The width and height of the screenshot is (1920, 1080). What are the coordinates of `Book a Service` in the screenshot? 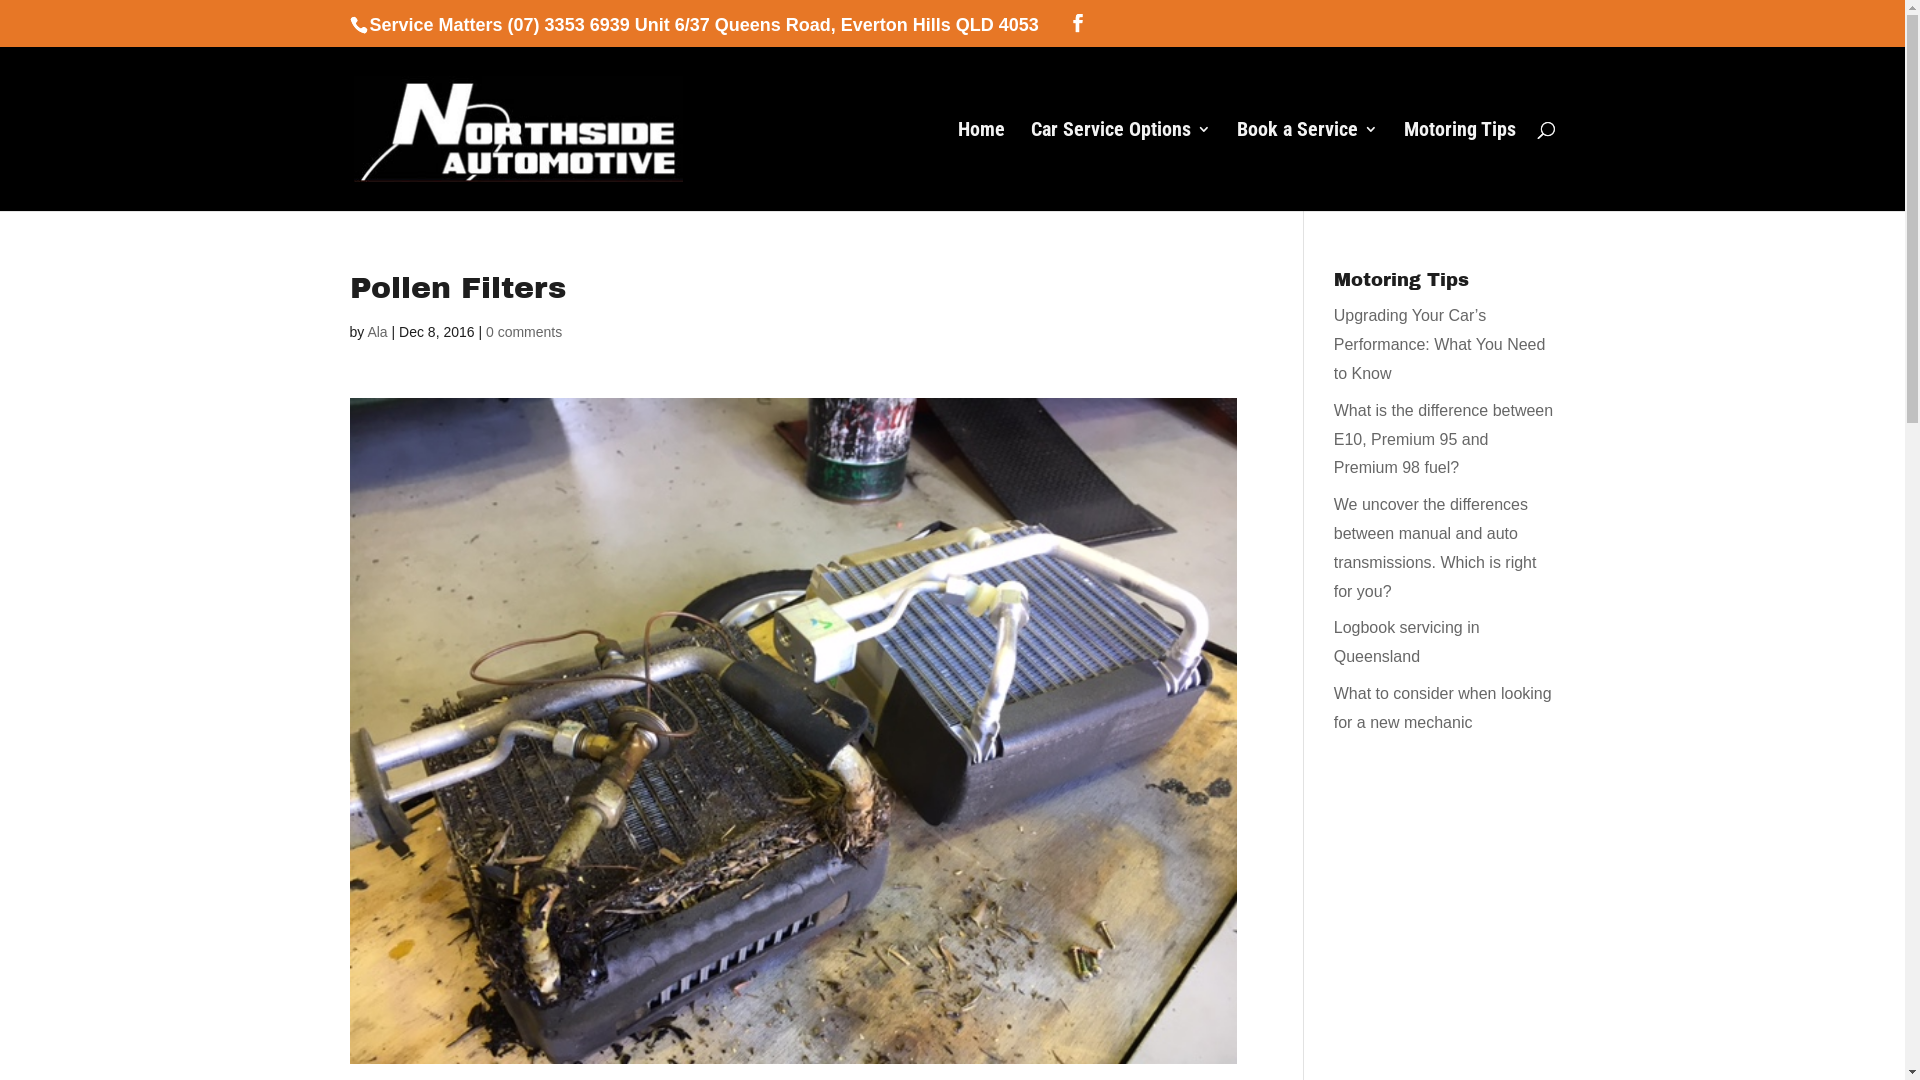 It's located at (1306, 166).